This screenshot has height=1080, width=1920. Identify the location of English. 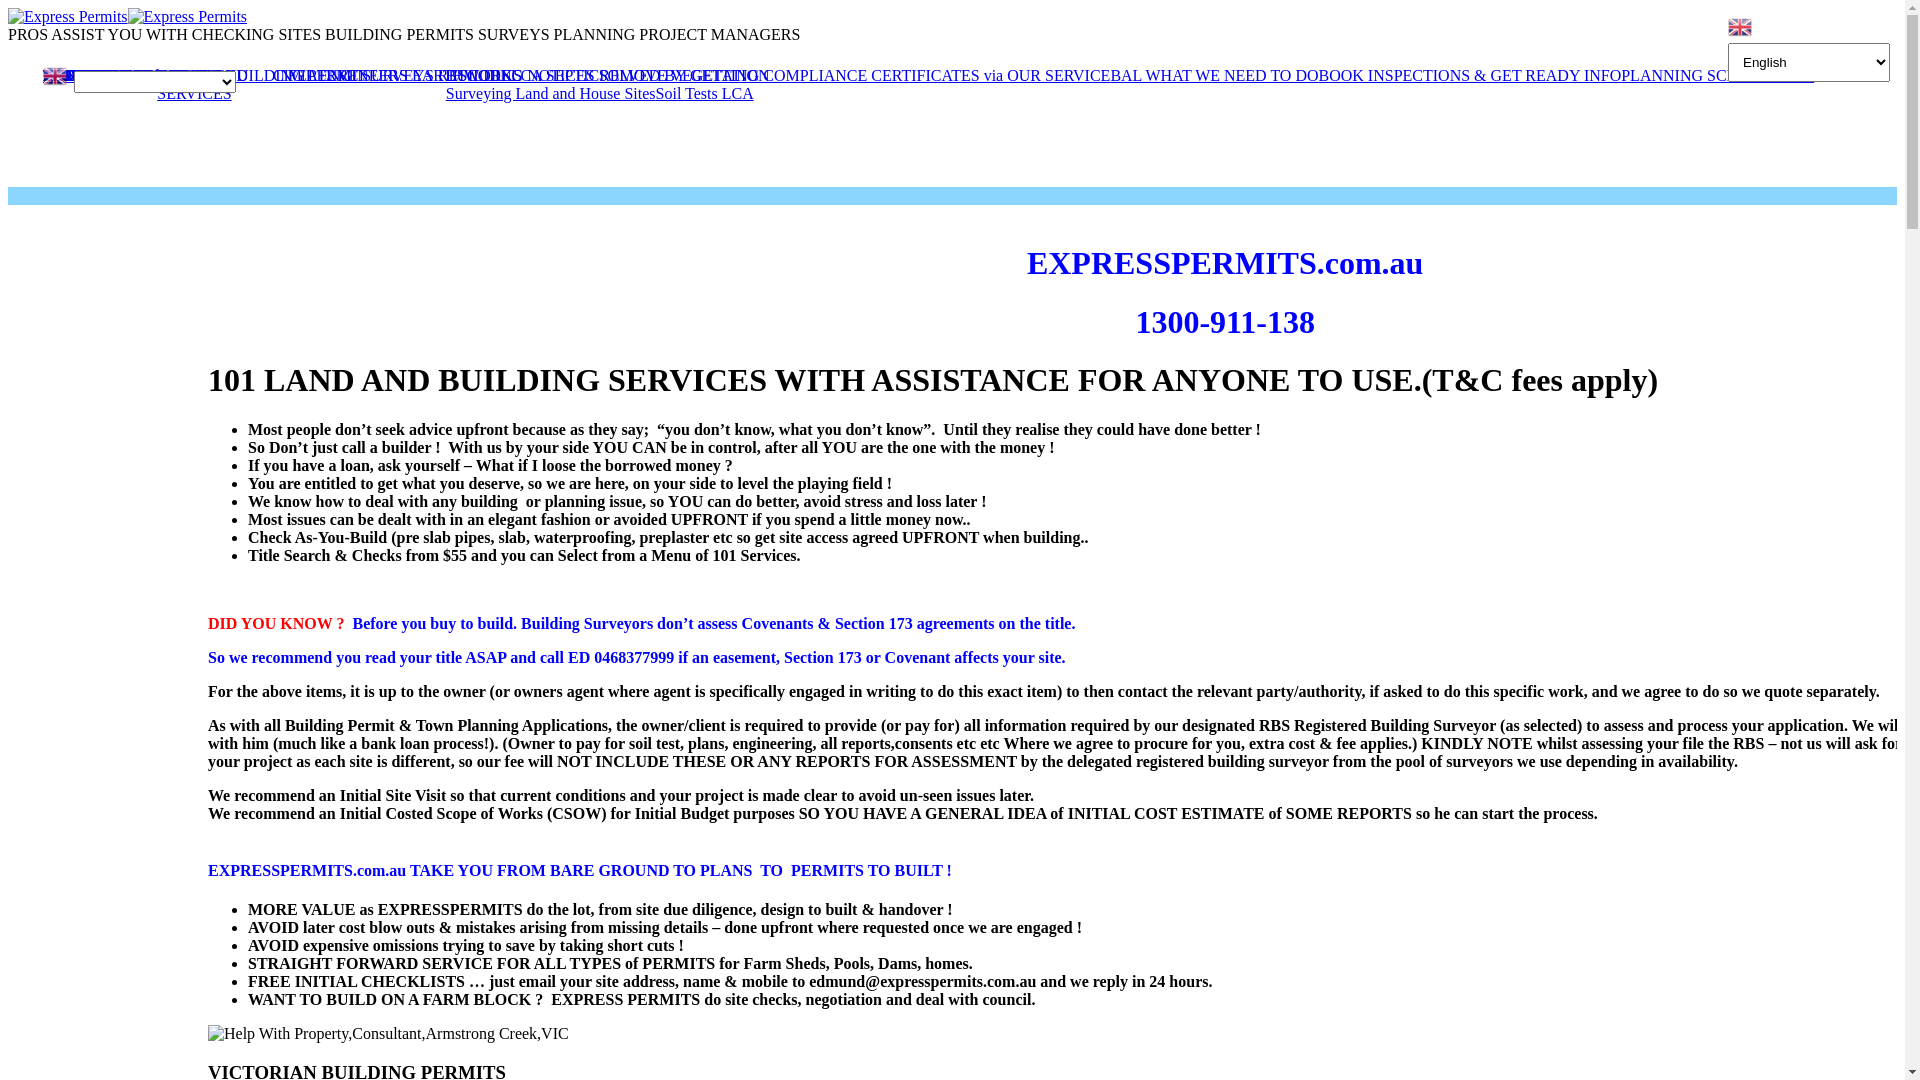
(1741, 26).